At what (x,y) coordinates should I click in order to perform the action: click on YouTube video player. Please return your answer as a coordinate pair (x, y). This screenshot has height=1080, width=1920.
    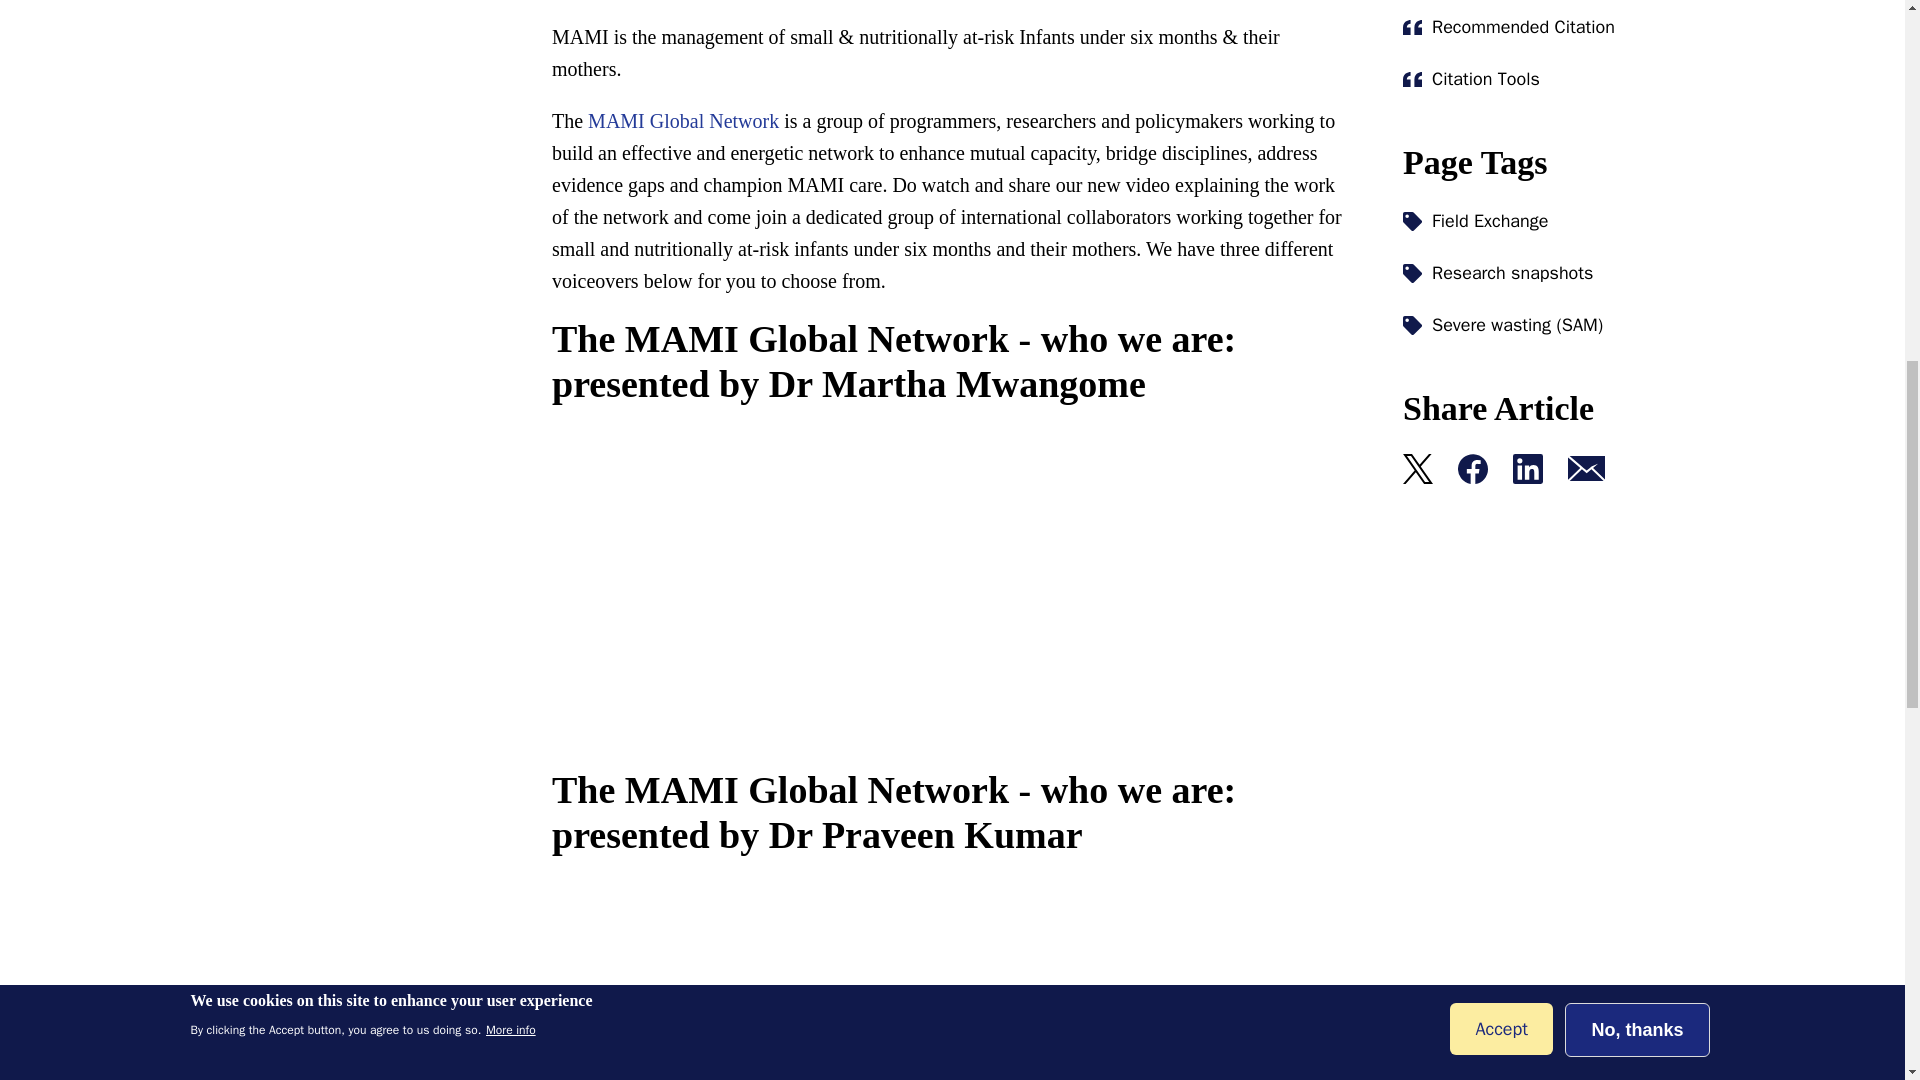
    Looking at the image, I should click on (832, 590).